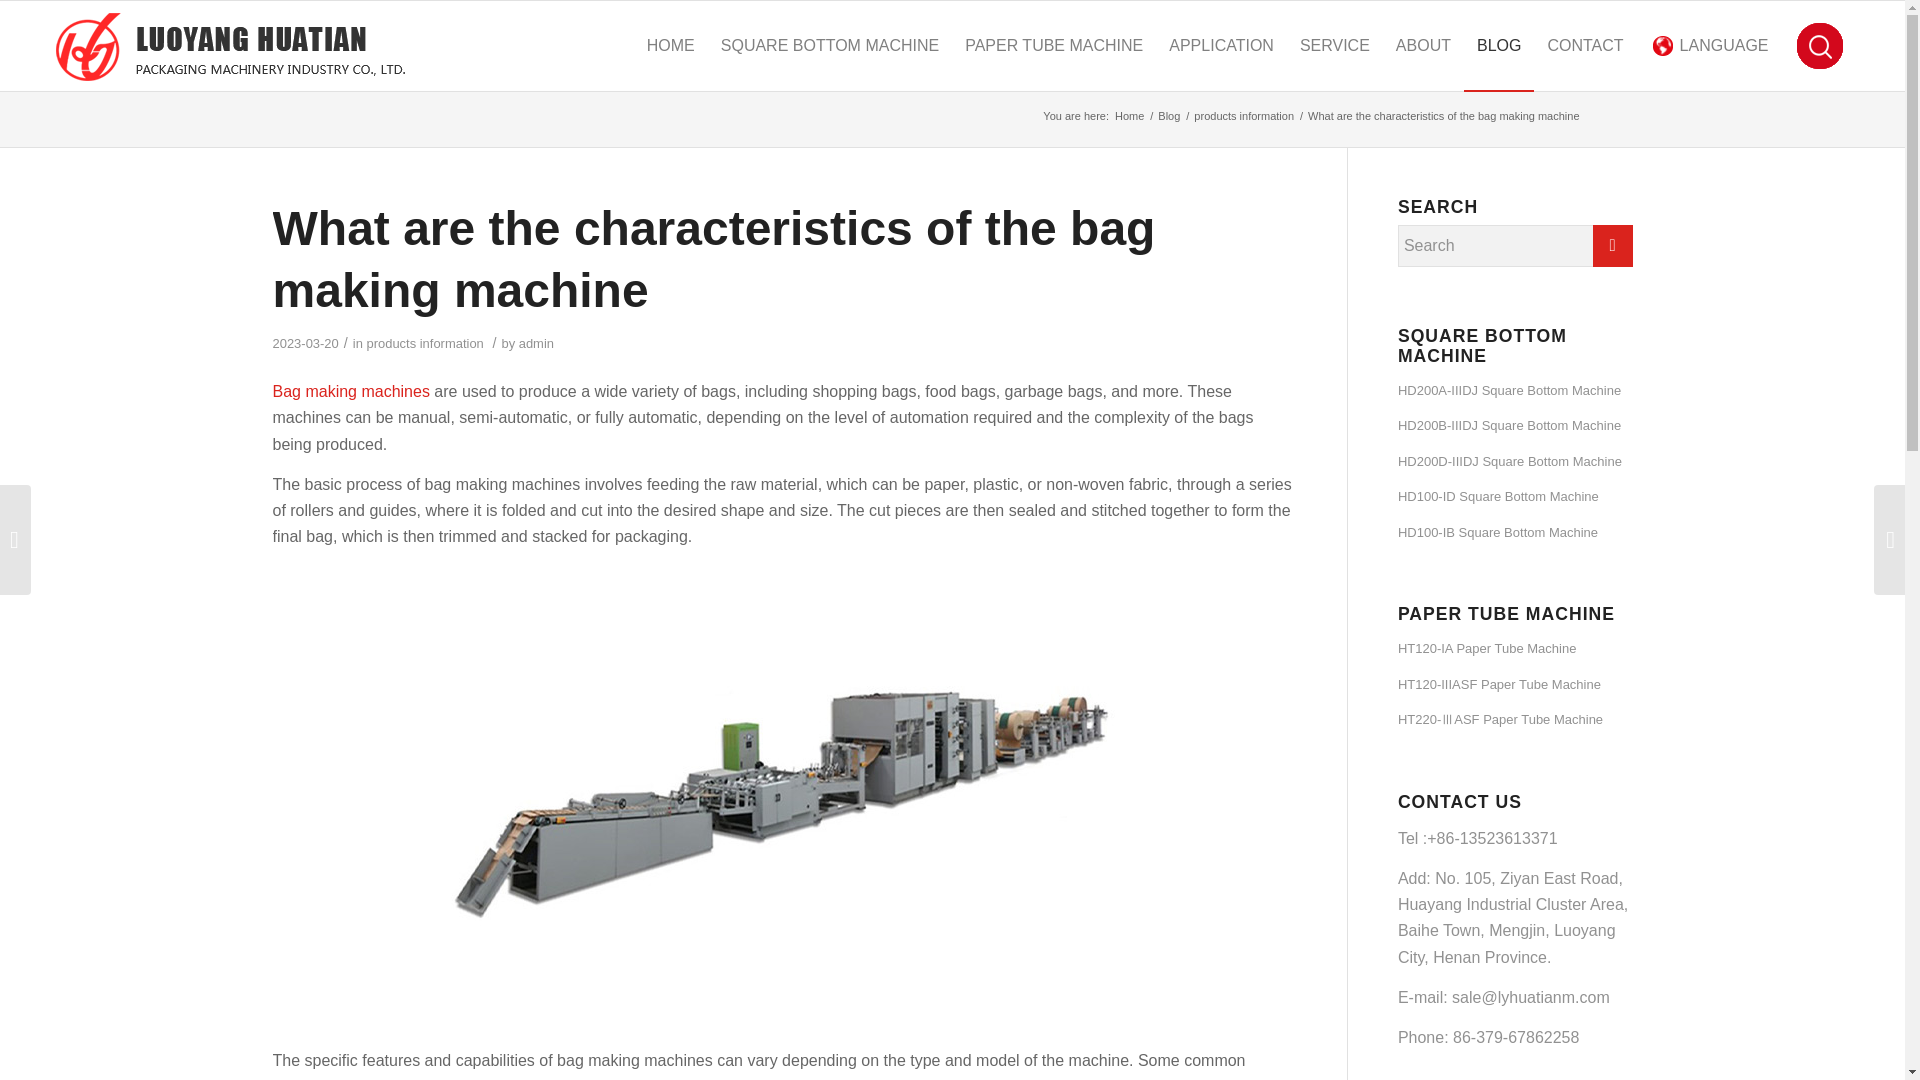 The image size is (1920, 1080). I want to click on Home, so click(1128, 116).